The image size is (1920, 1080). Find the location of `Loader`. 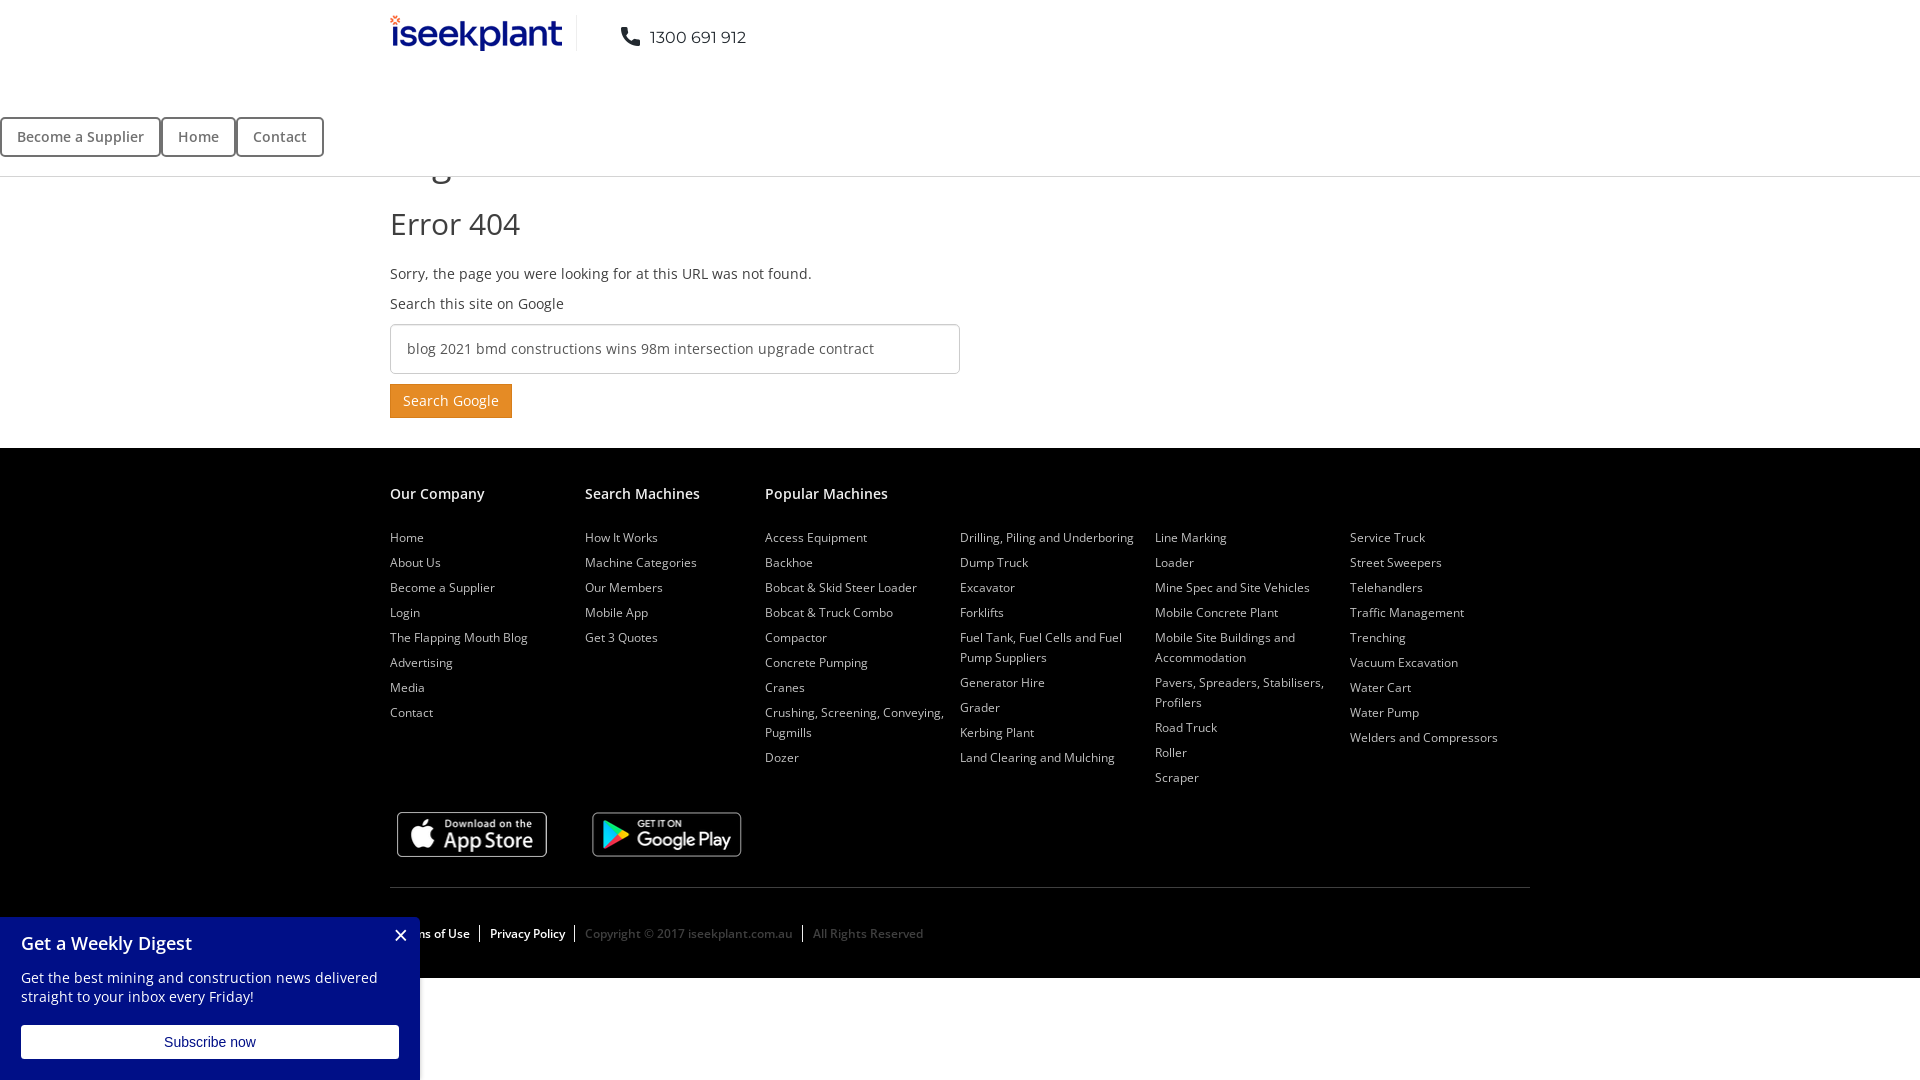

Loader is located at coordinates (1174, 562).